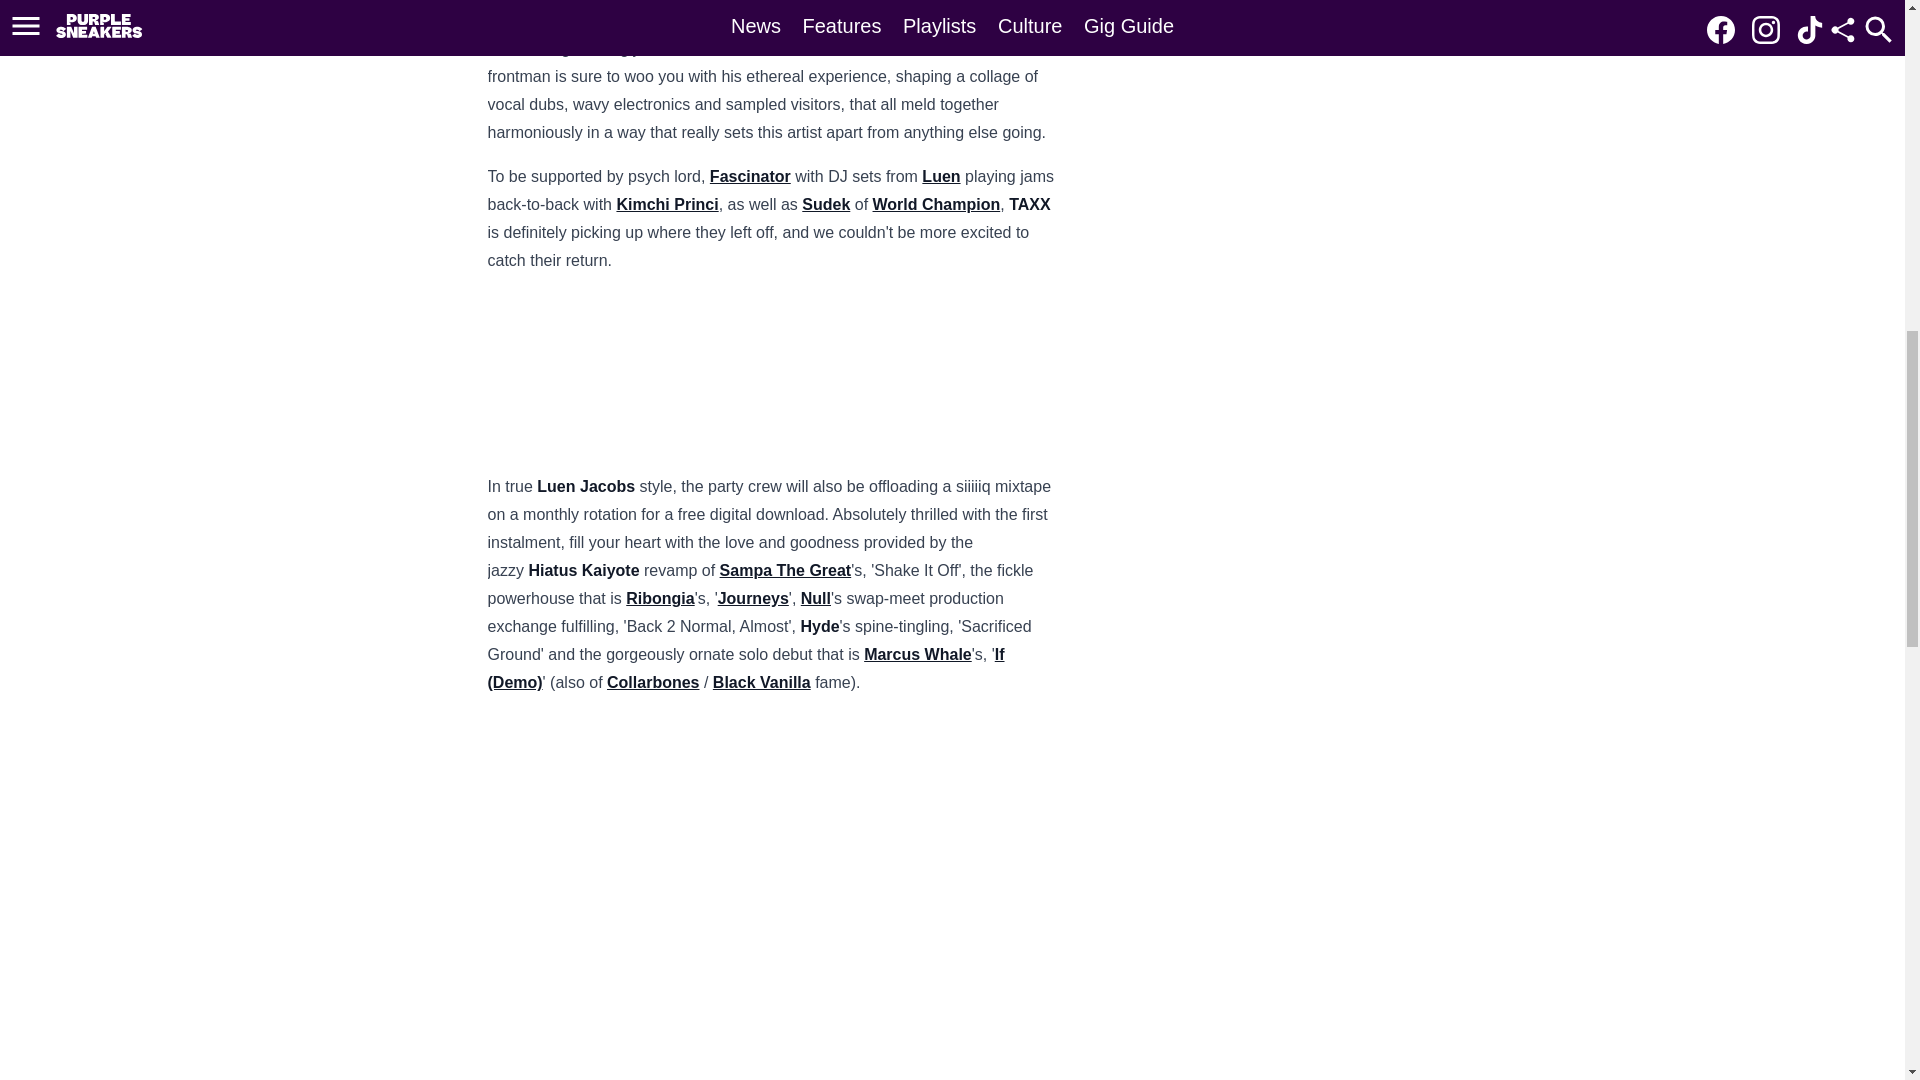 This screenshot has height=1080, width=1920. I want to click on Fascinator, so click(750, 176).